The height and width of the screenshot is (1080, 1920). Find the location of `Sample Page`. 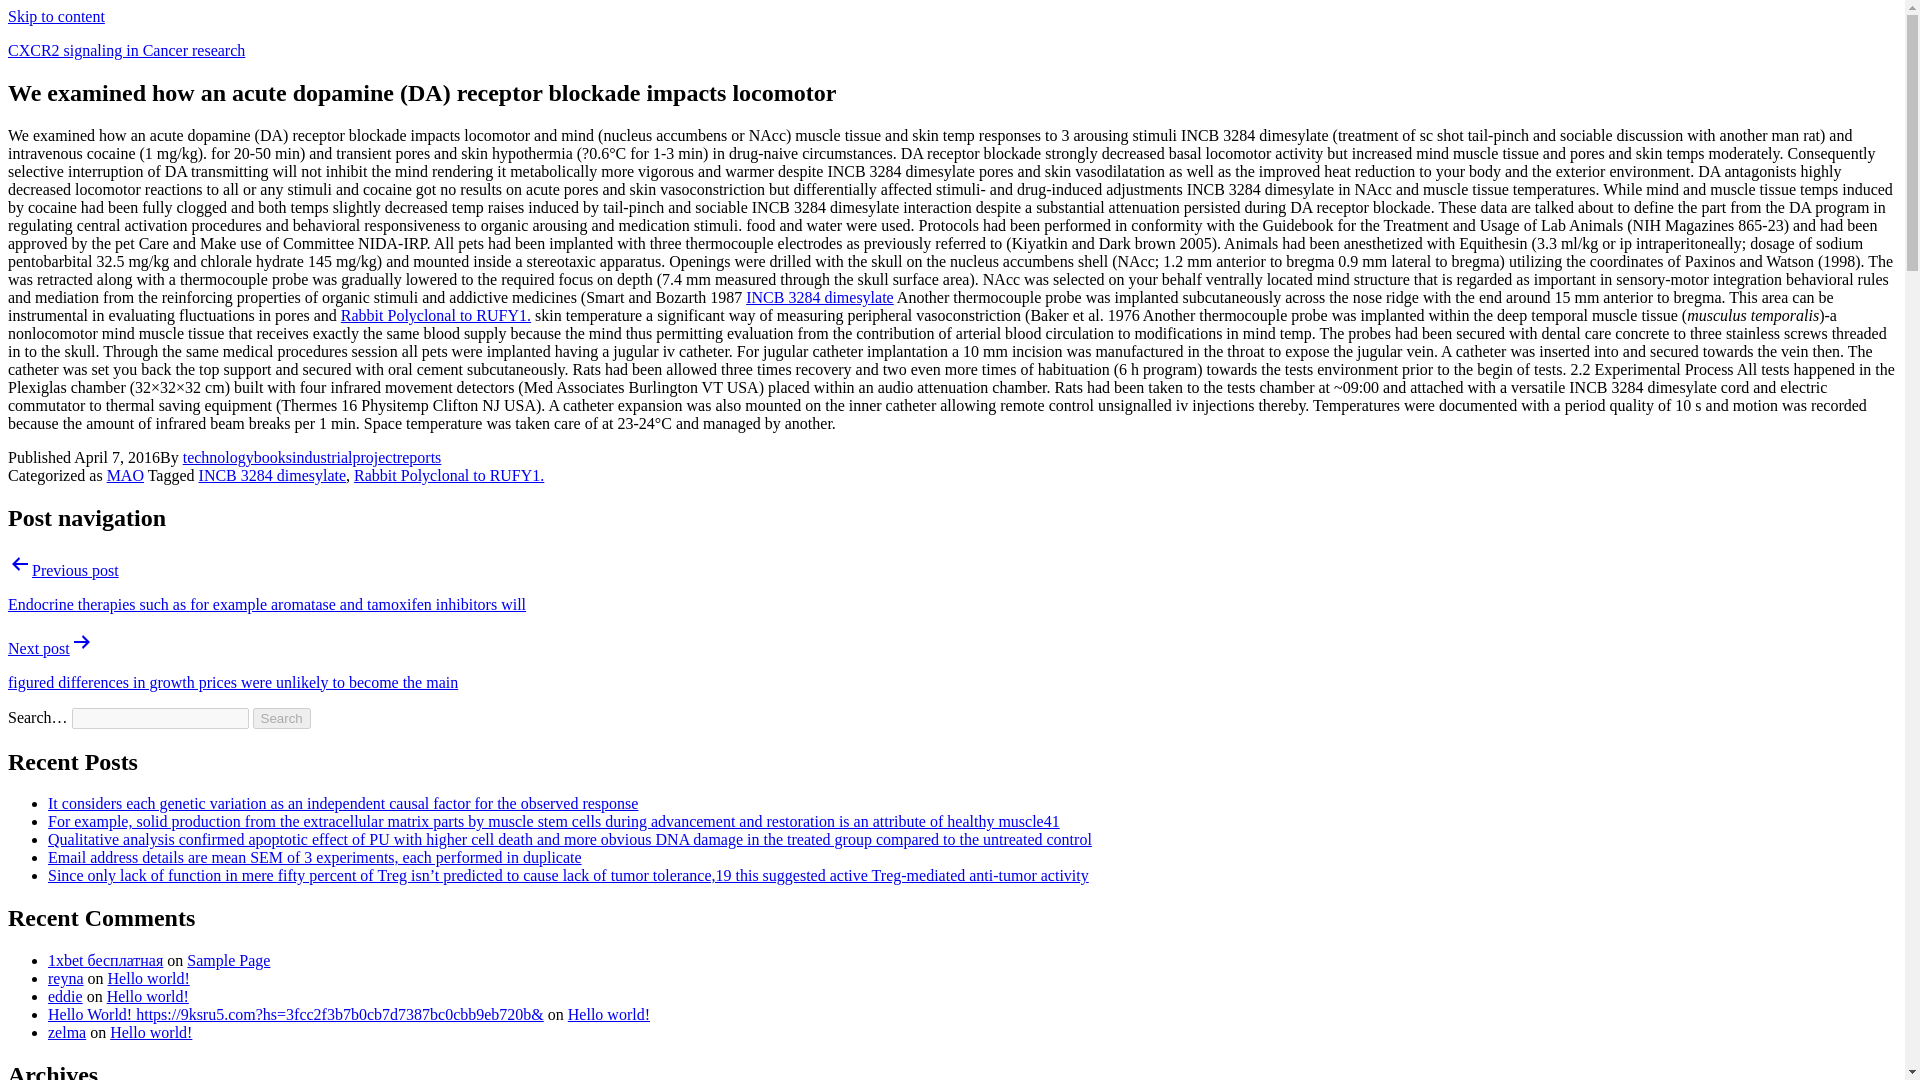

Sample Page is located at coordinates (228, 960).